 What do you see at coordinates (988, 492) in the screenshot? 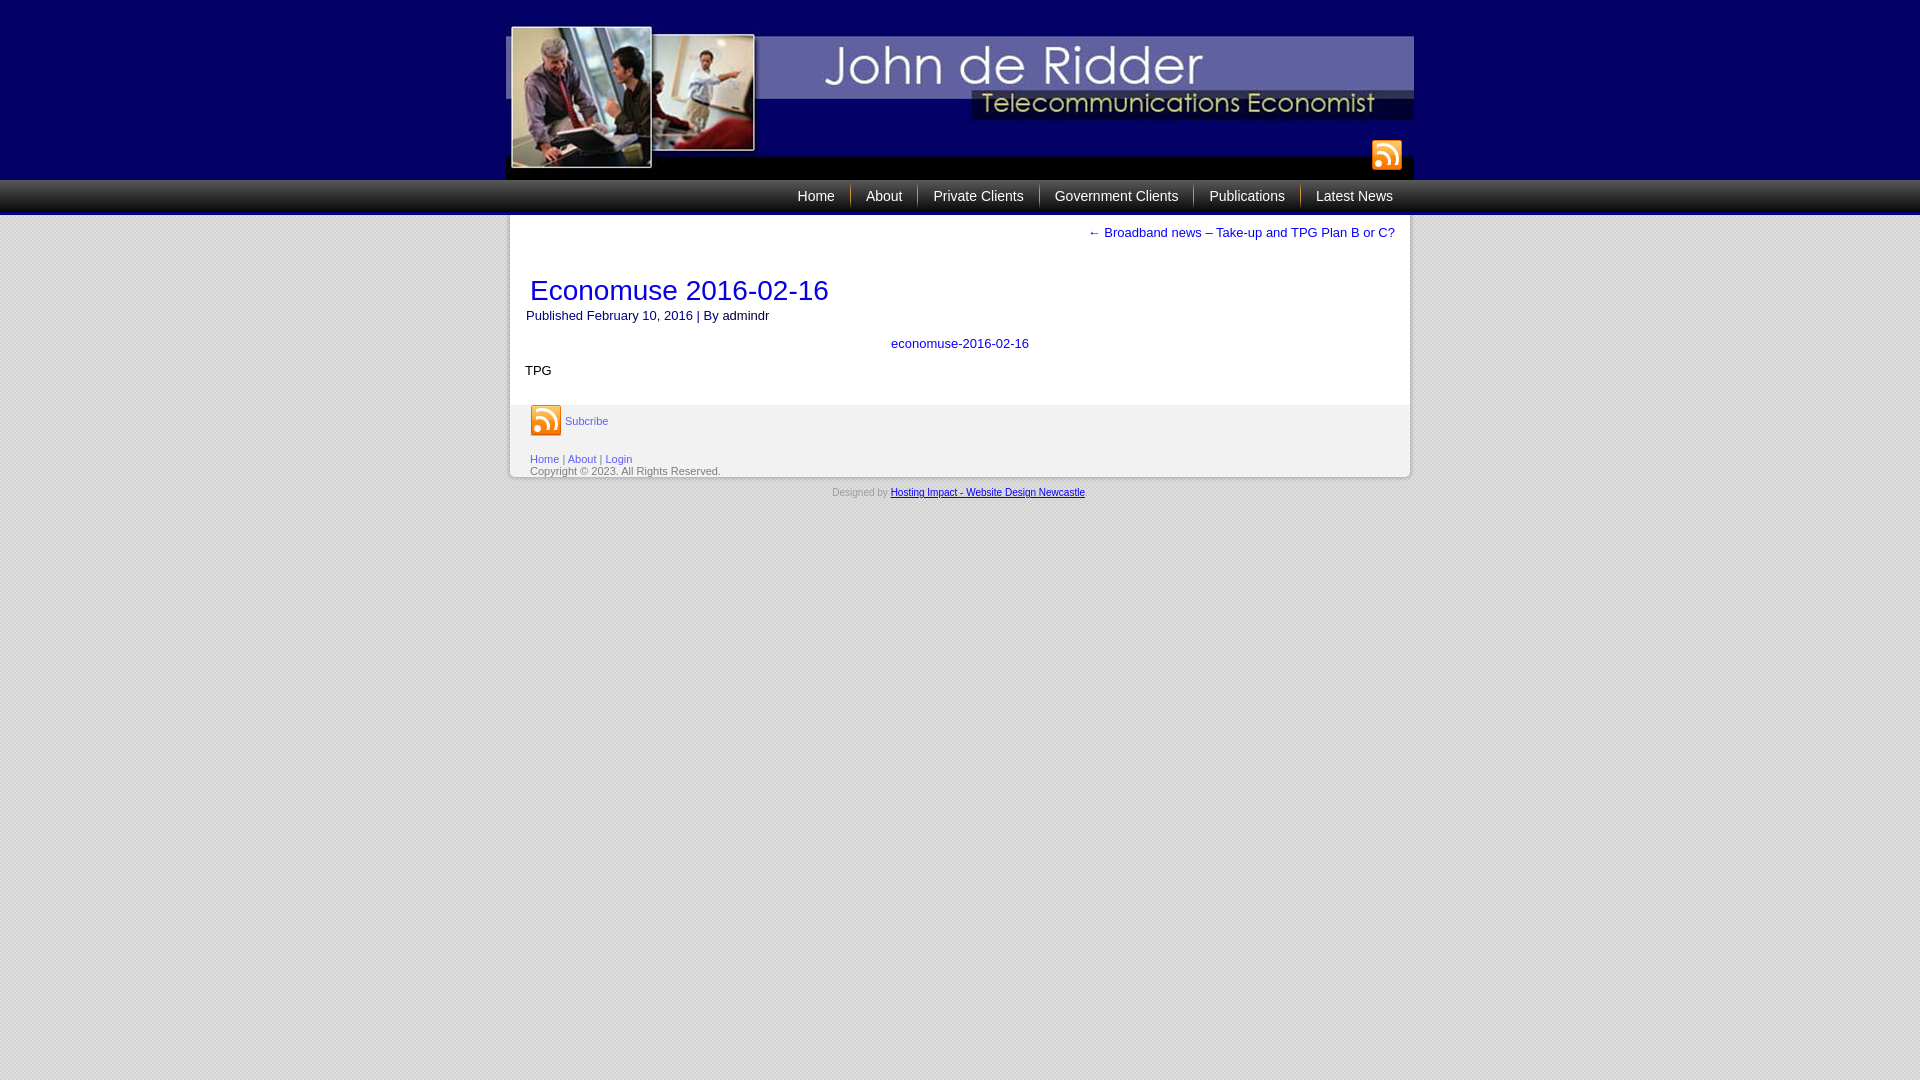
I see `Hosting Impact - Website Design Newcastle` at bounding box center [988, 492].